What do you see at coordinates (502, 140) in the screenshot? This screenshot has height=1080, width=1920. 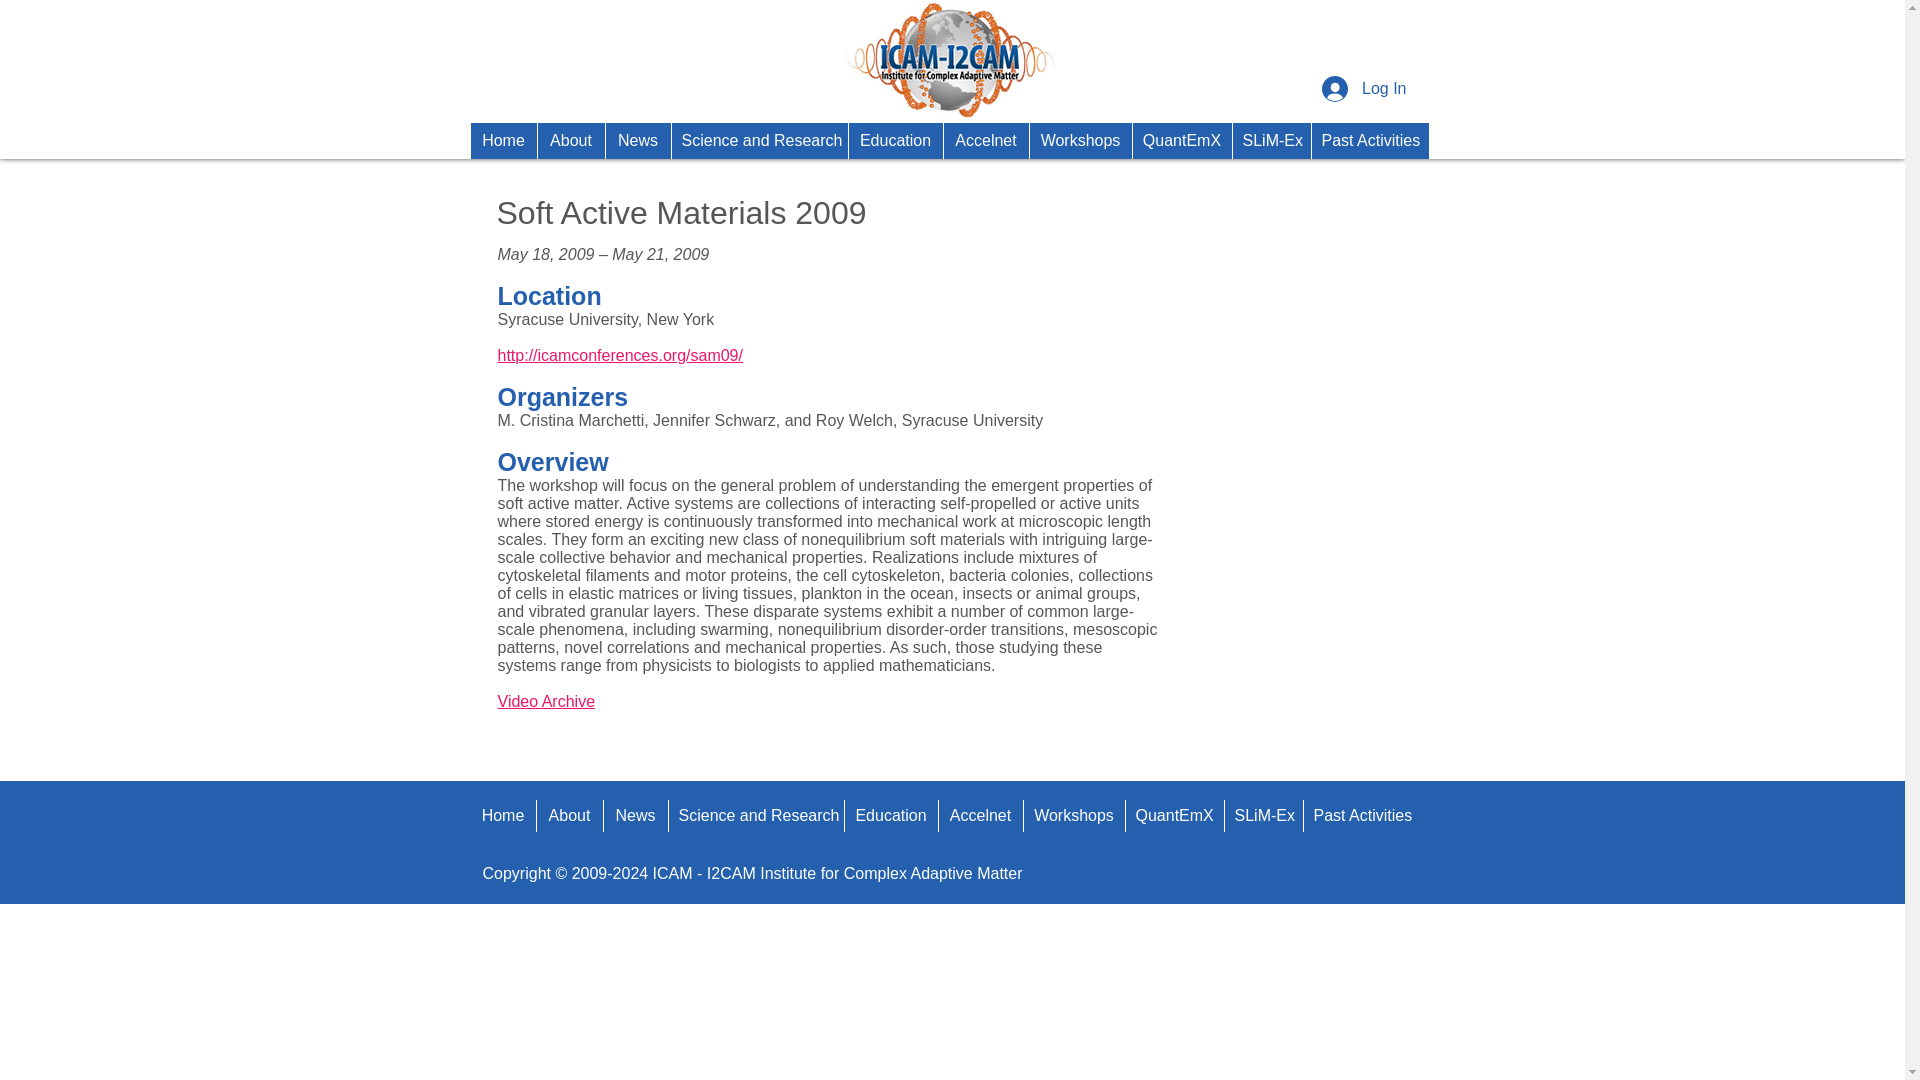 I see `Home` at bounding box center [502, 140].